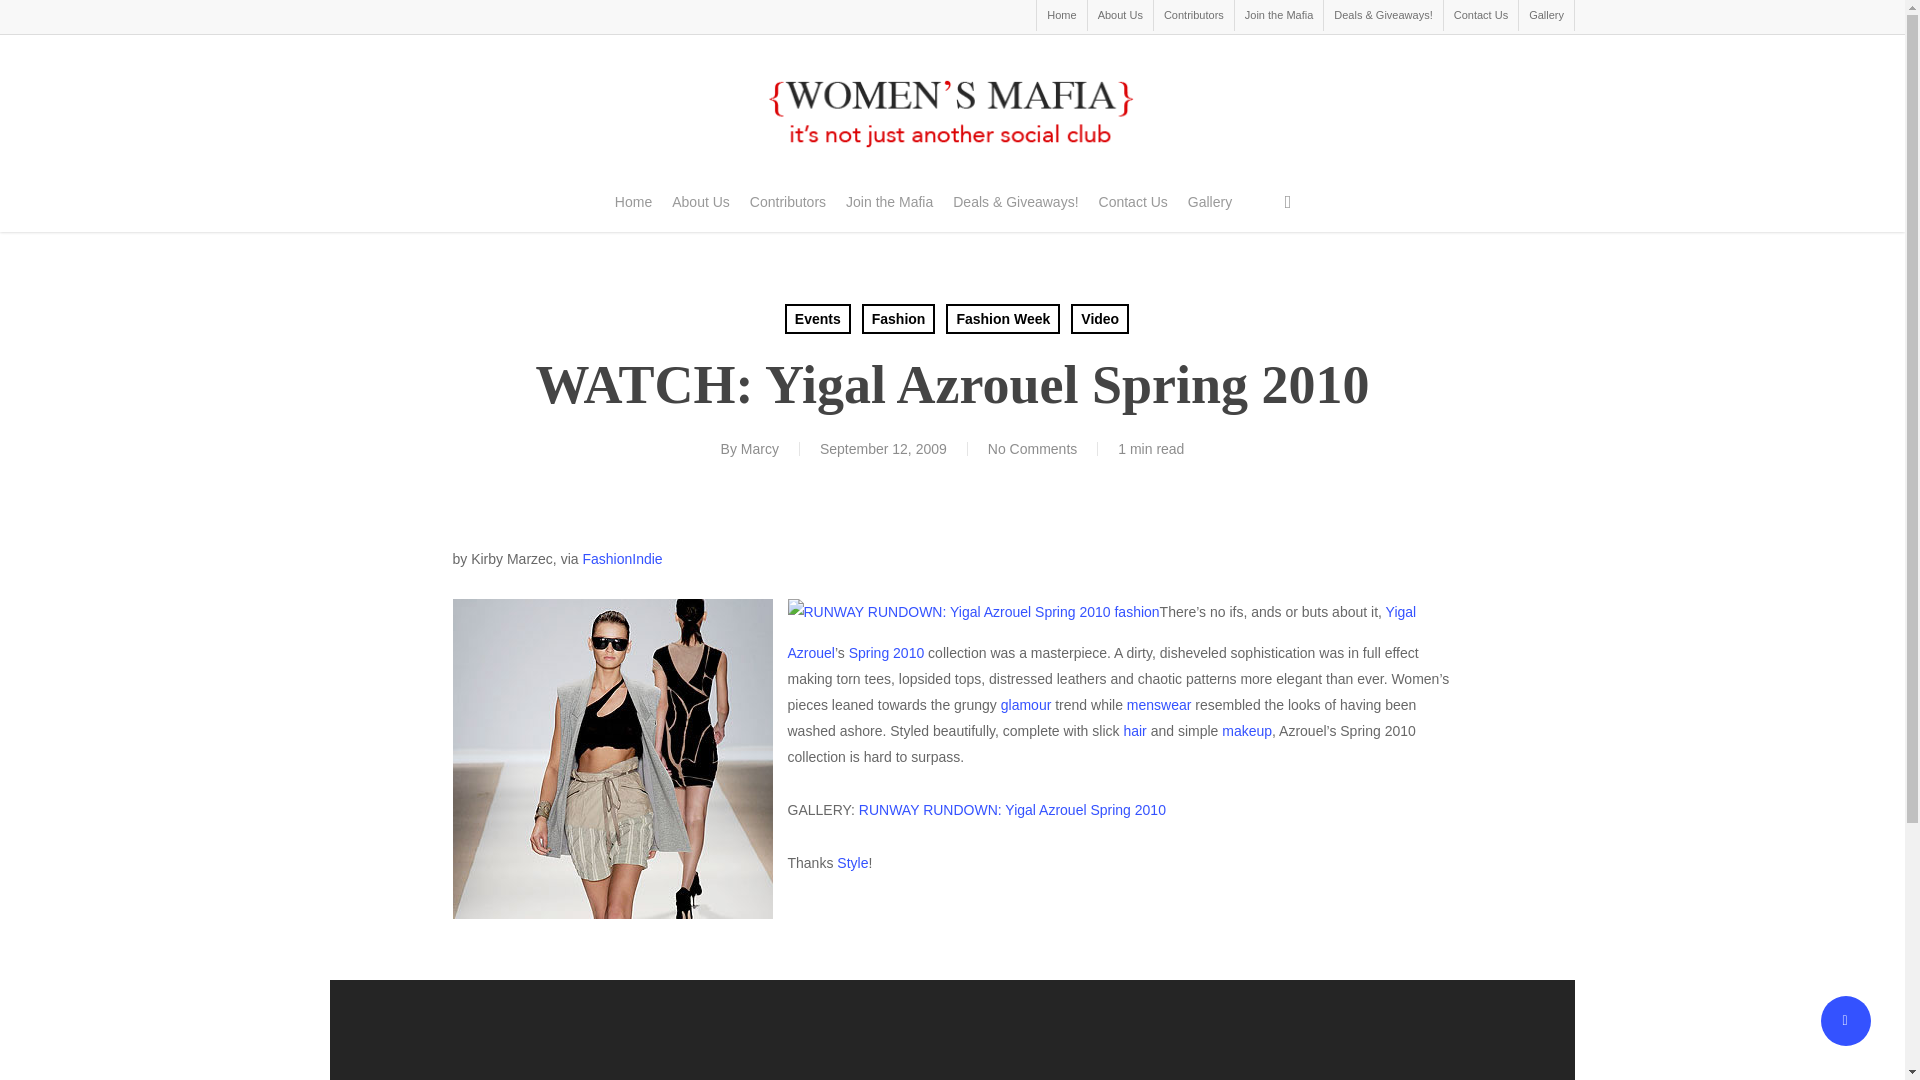  Describe the element at coordinates (1061, 16) in the screenshot. I see `Home` at that location.